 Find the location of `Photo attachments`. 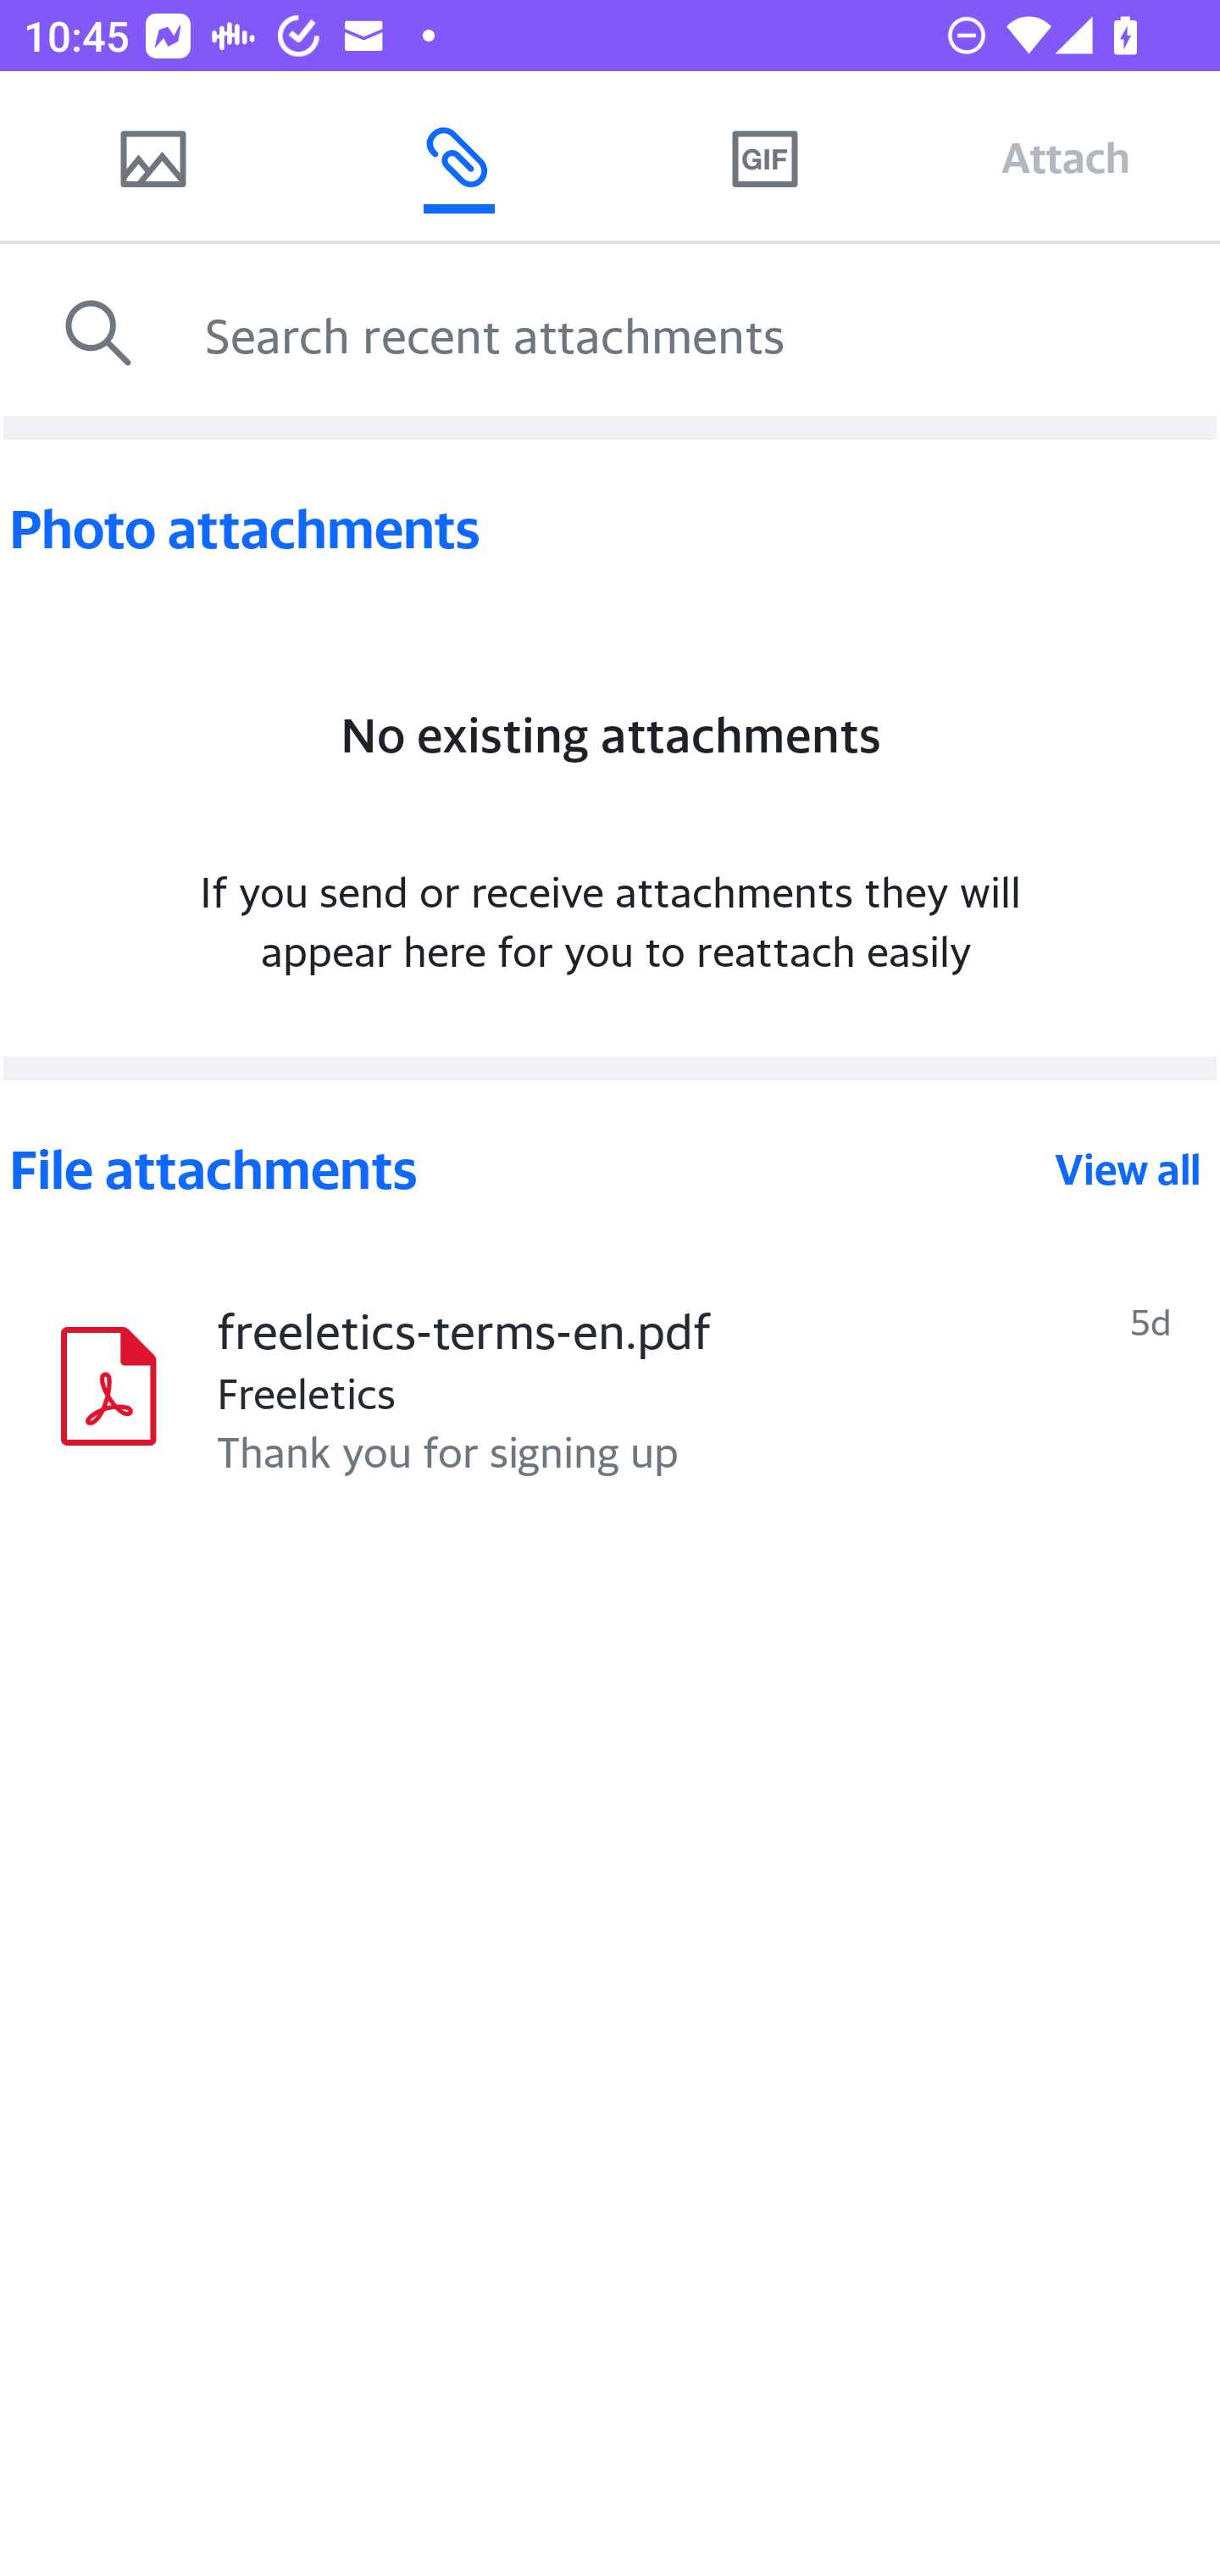

Photo attachments is located at coordinates (610, 529).